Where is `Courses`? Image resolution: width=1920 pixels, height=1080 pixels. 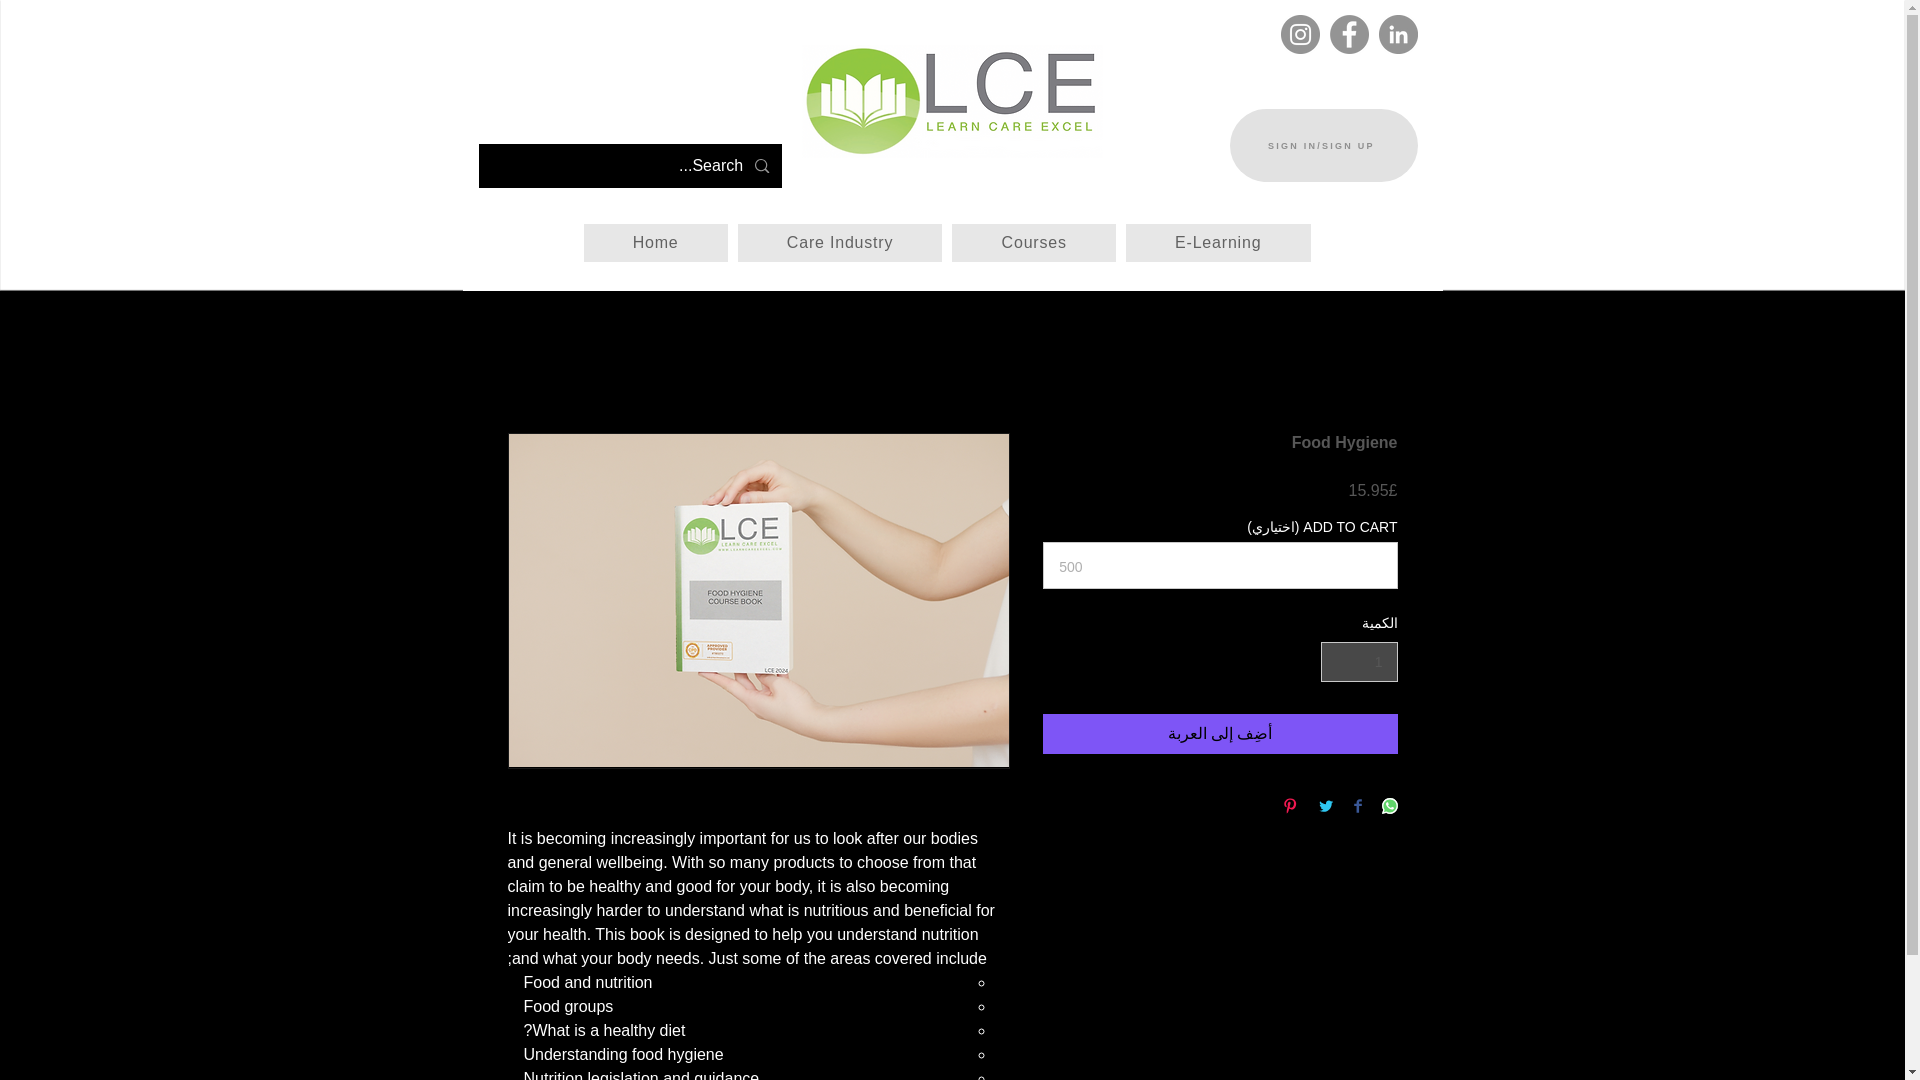
Courses is located at coordinates (1032, 242).